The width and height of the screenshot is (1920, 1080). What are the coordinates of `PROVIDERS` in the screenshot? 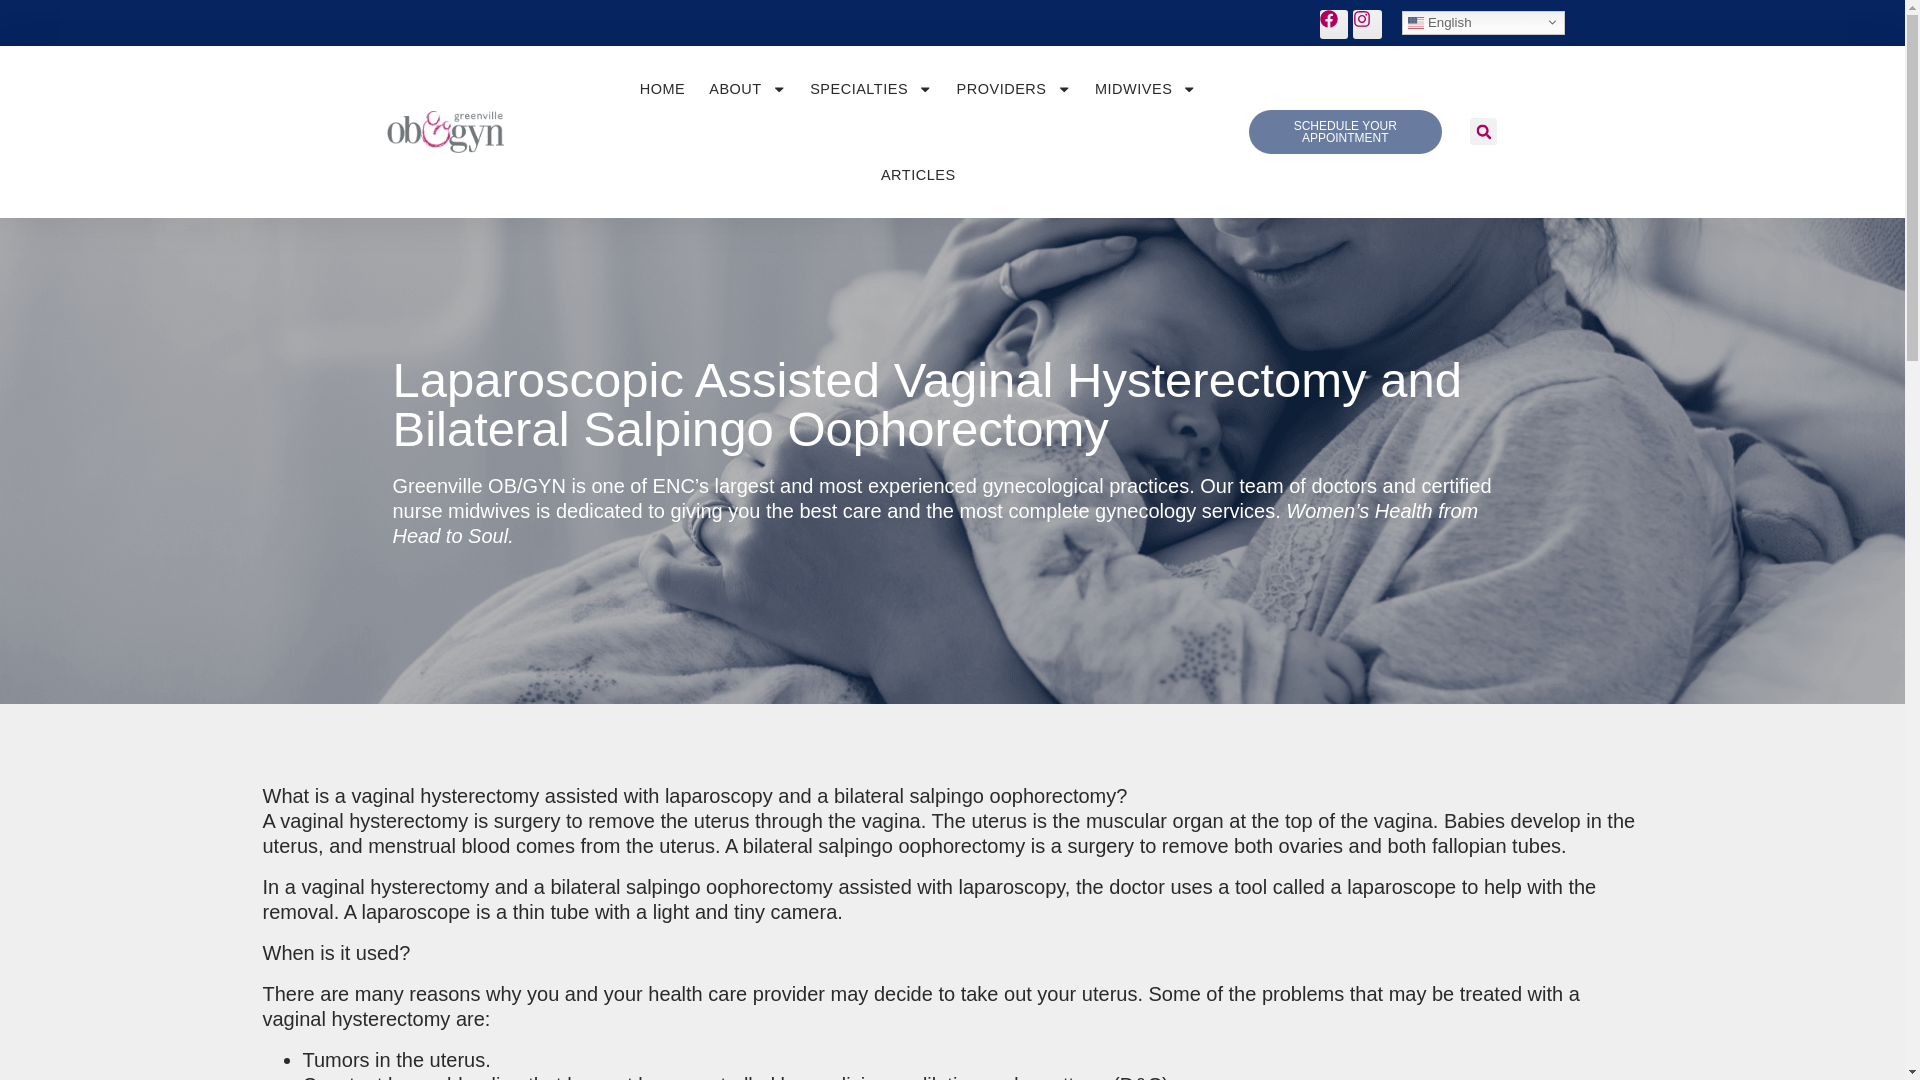 It's located at (1013, 88).